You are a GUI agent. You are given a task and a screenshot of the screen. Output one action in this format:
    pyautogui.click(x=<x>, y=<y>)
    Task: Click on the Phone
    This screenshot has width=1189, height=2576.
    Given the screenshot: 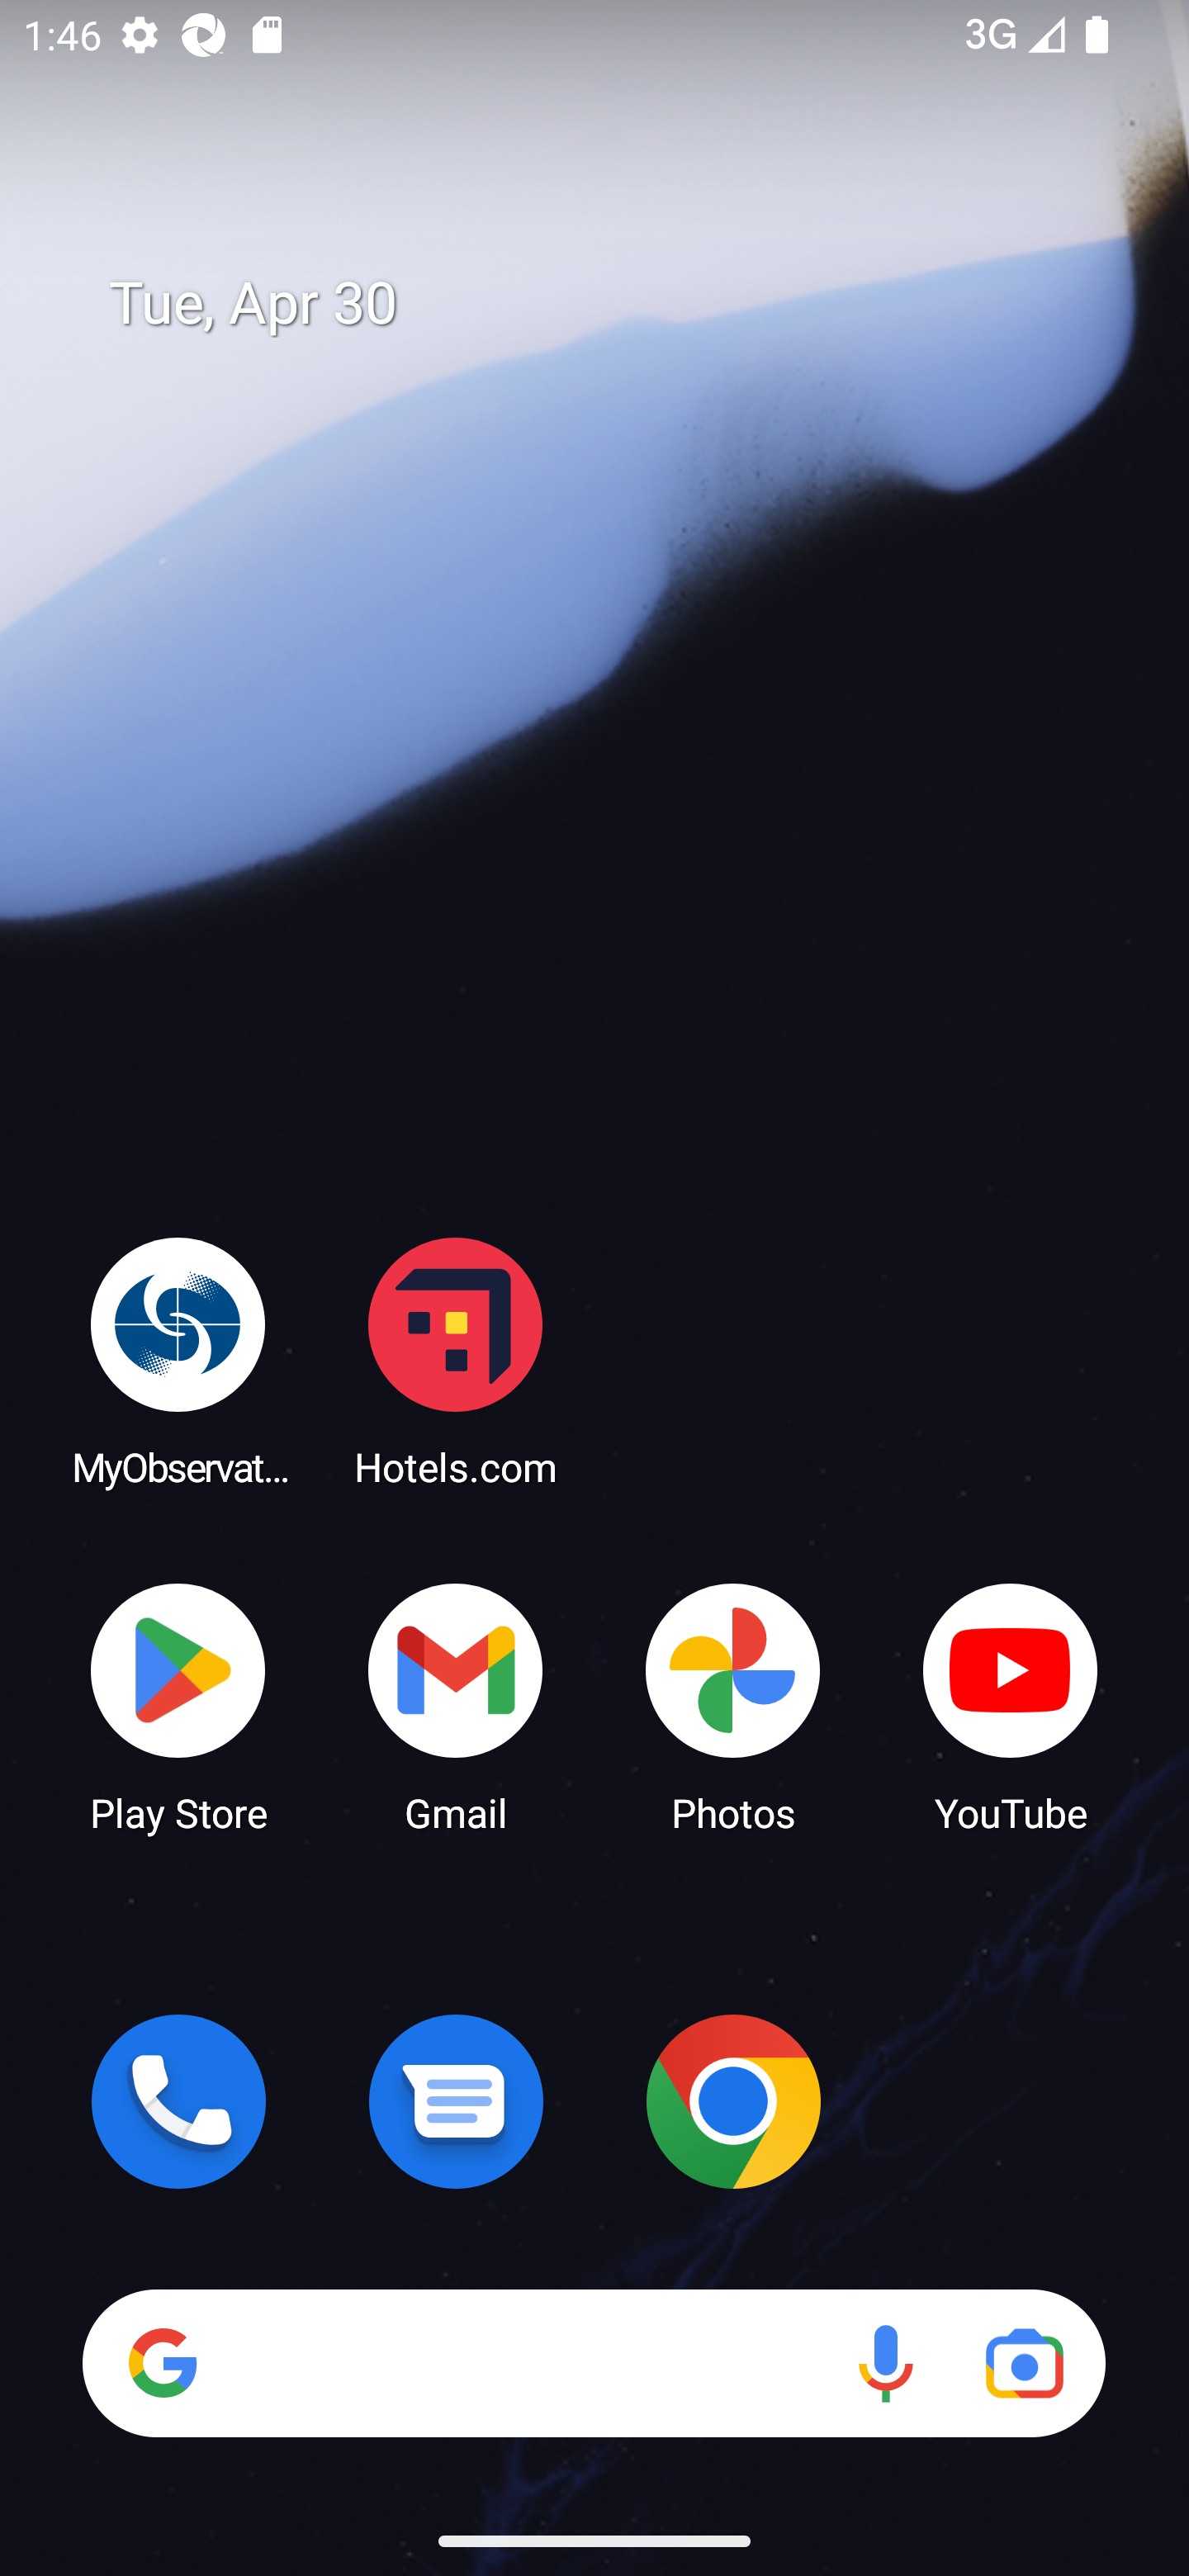 What is the action you would take?
    pyautogui.click(x=178, y=2101)
    